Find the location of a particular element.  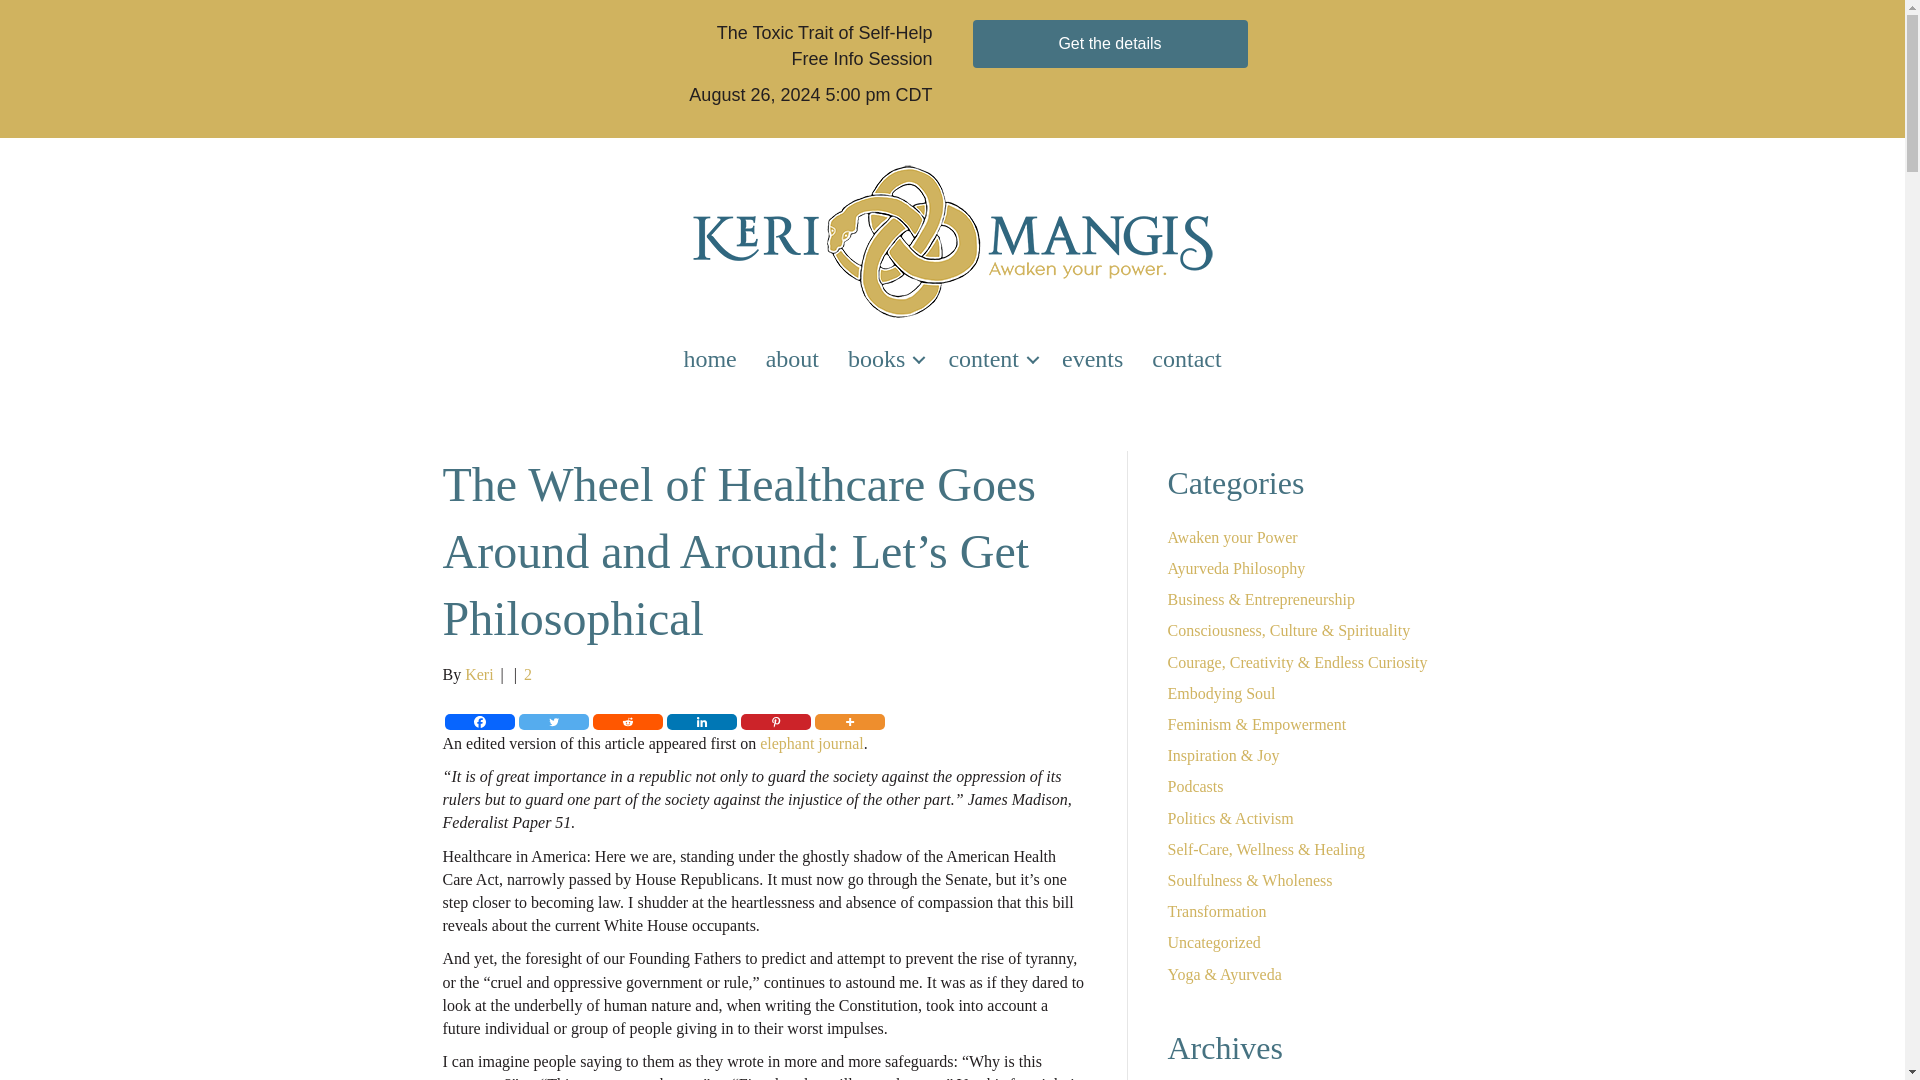

Facebook is located at coordinates (478, 722).